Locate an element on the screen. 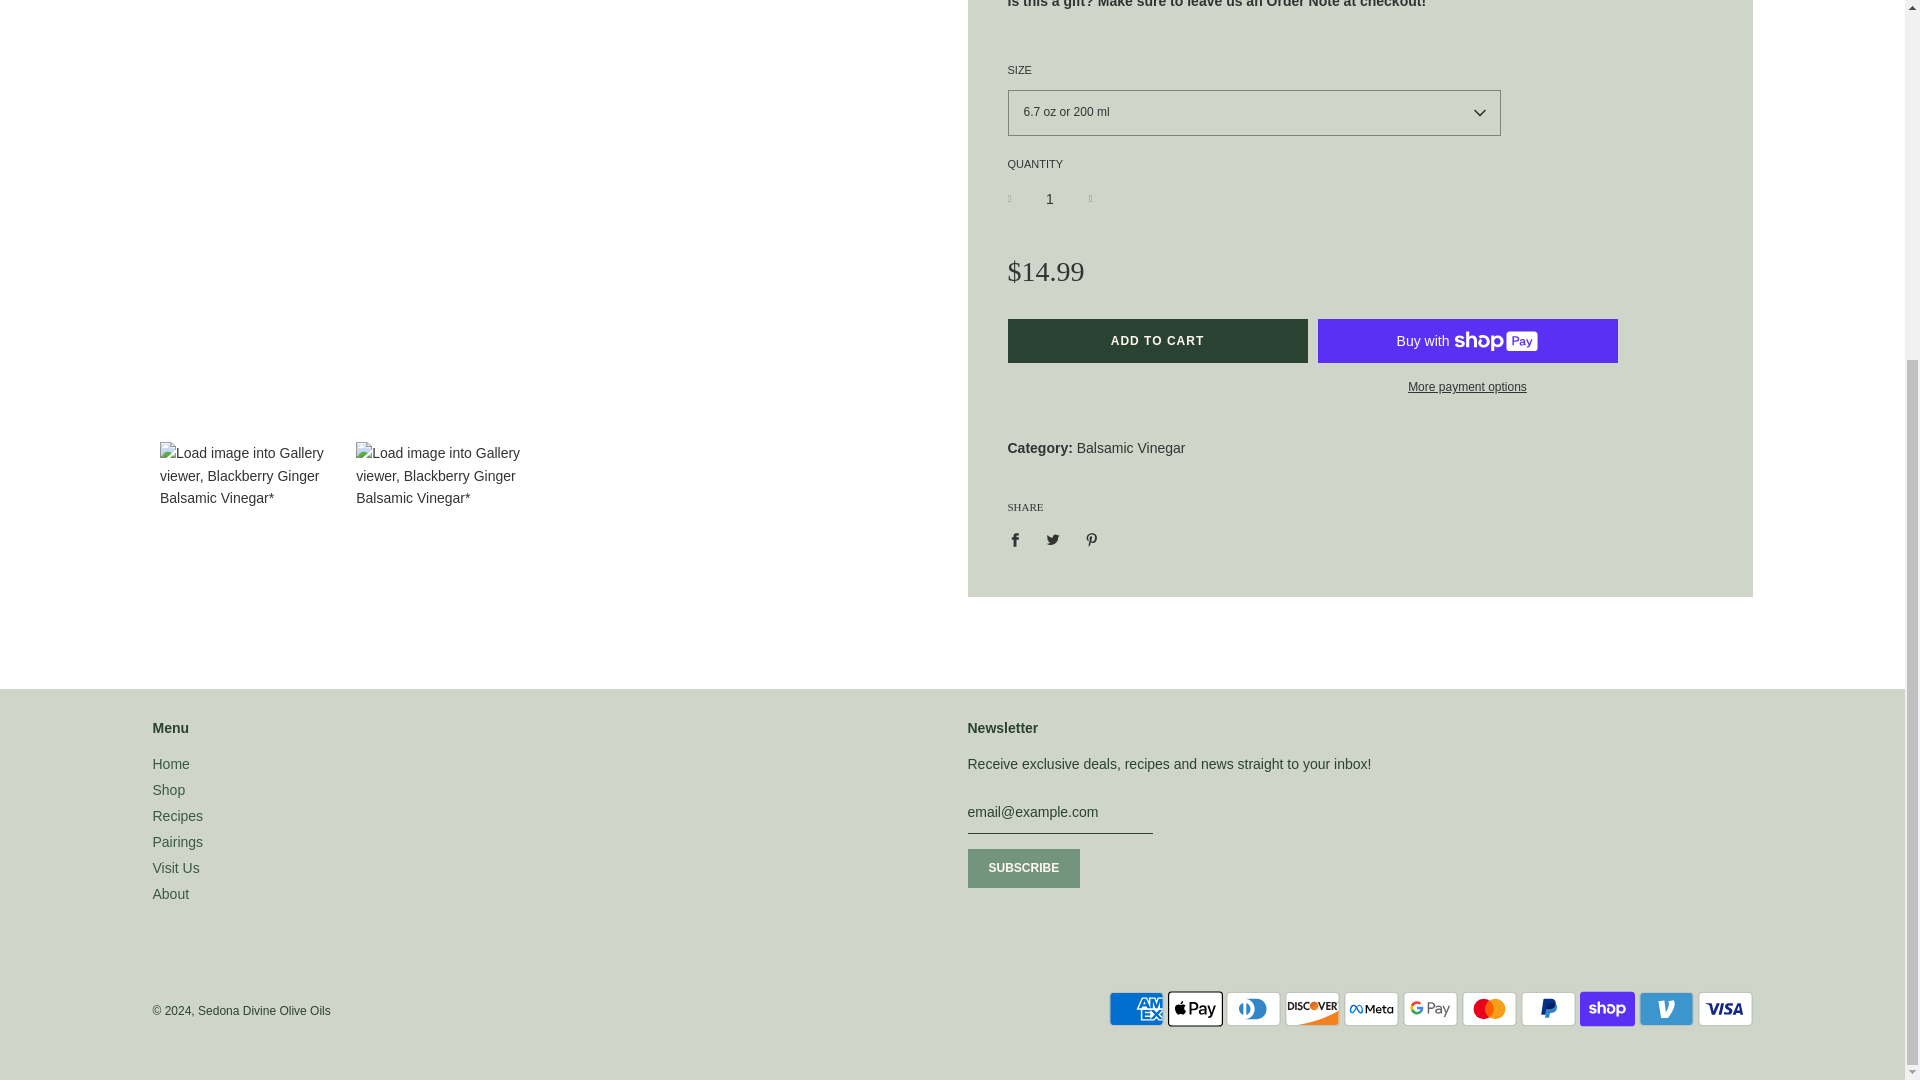  American Express is located at coordinates (1136, 1009).